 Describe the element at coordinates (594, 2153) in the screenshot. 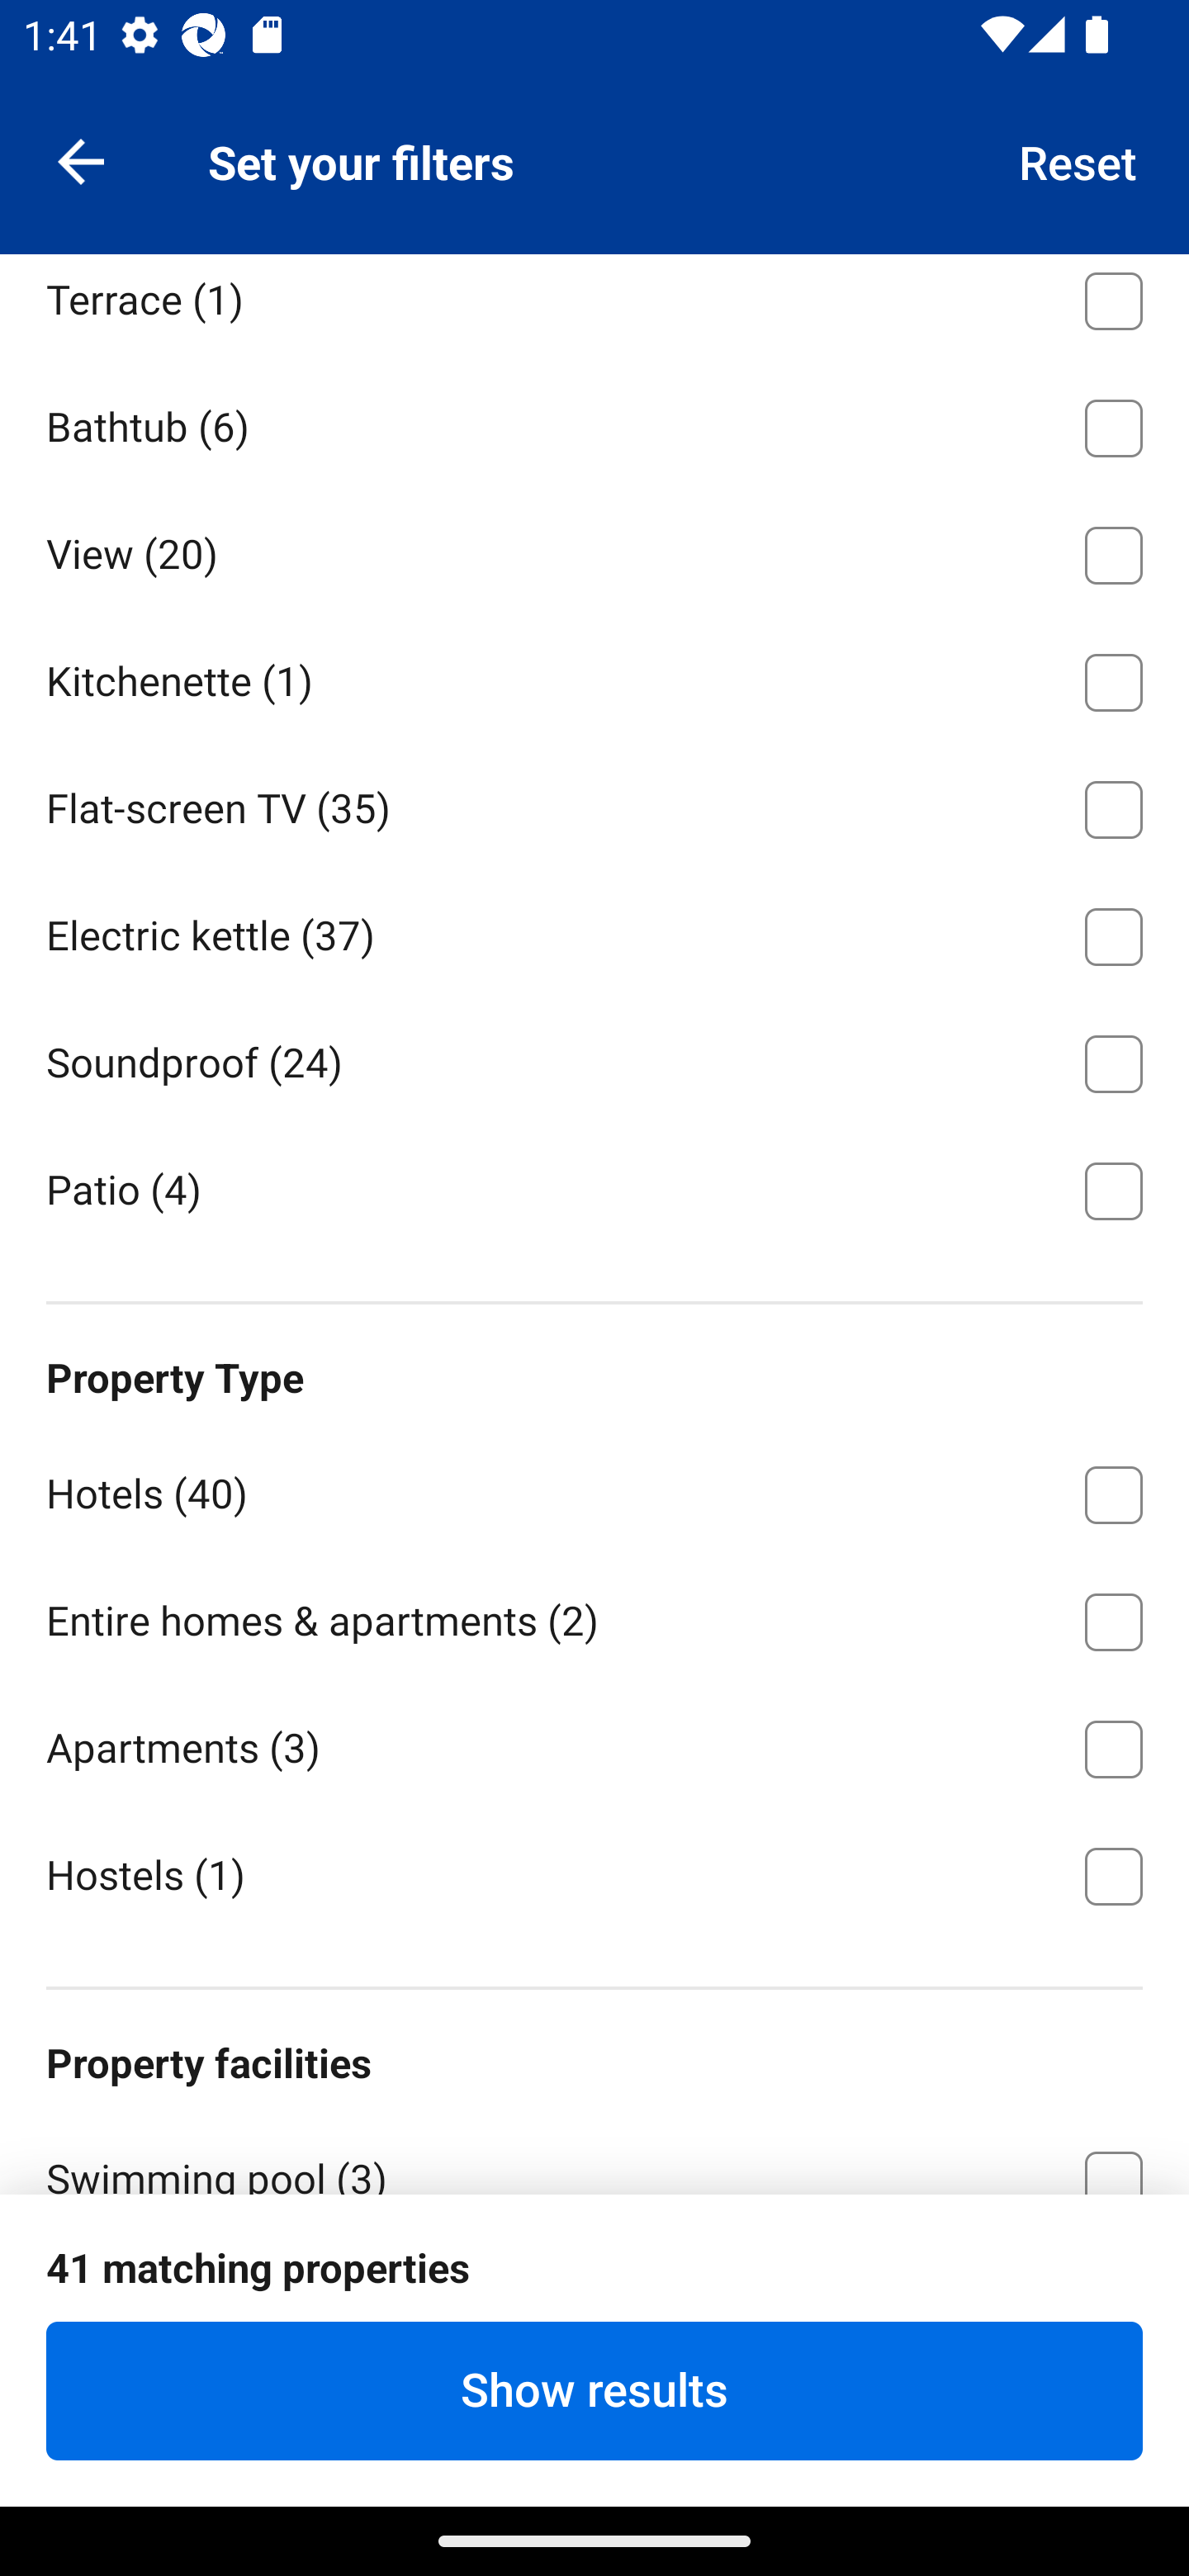

I see `Swimming pool ⁦(3)` at that location.